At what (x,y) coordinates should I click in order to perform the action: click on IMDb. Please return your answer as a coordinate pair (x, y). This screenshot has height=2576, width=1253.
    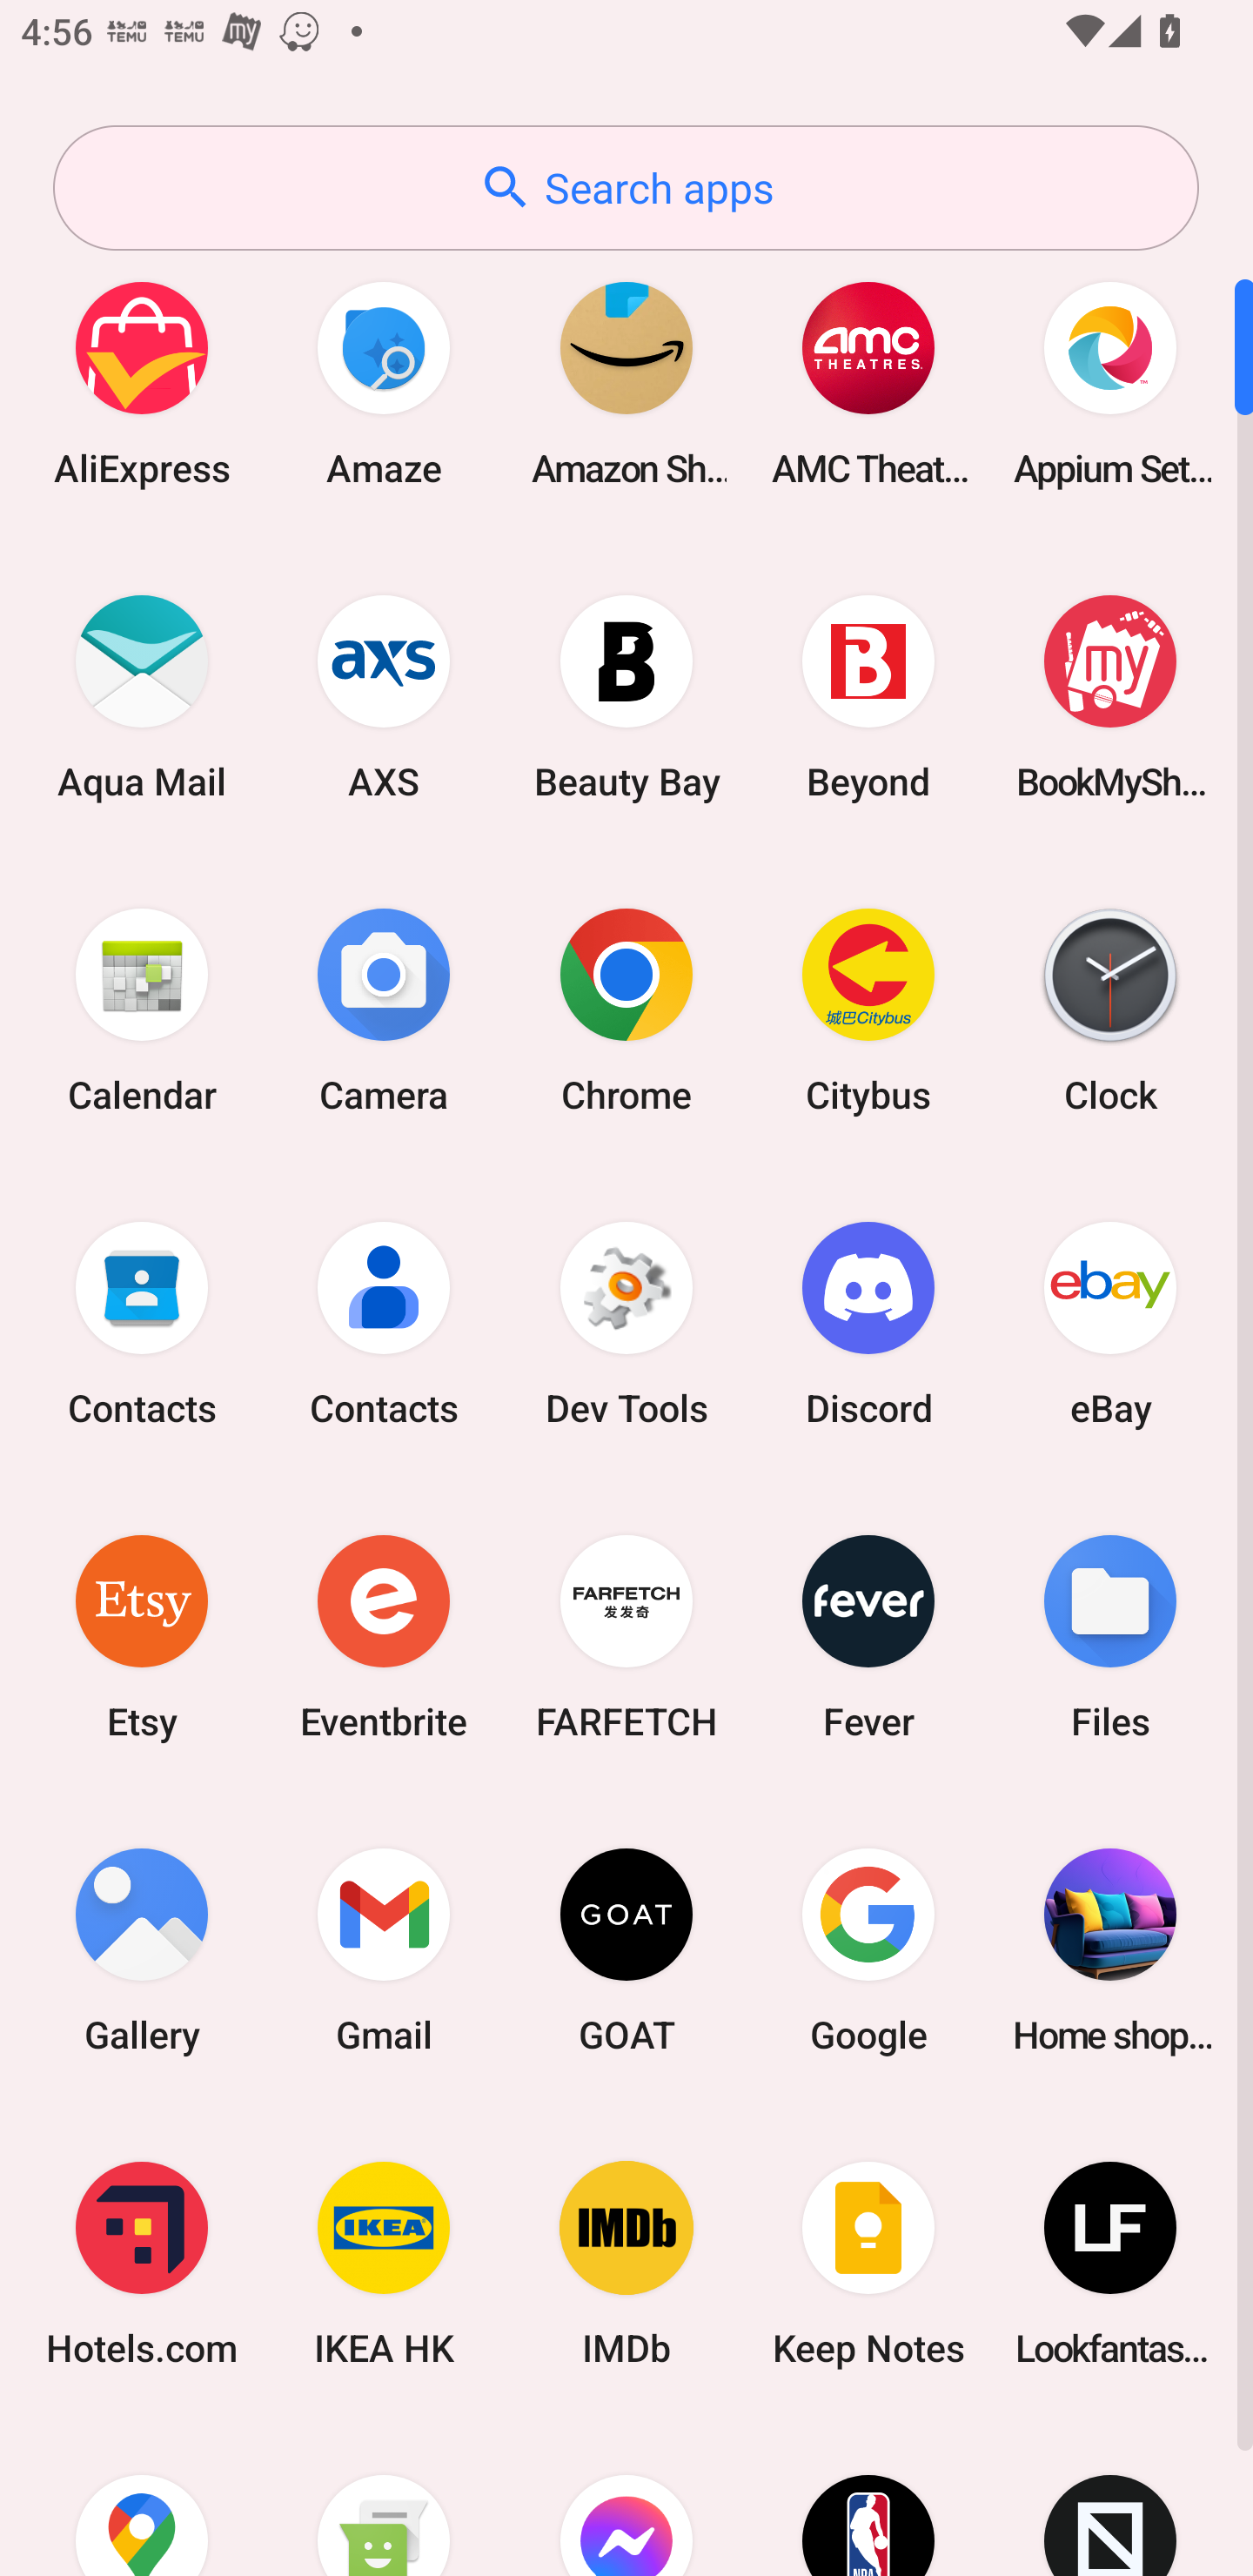
    Looking at the image, I should click on (626, 2264).